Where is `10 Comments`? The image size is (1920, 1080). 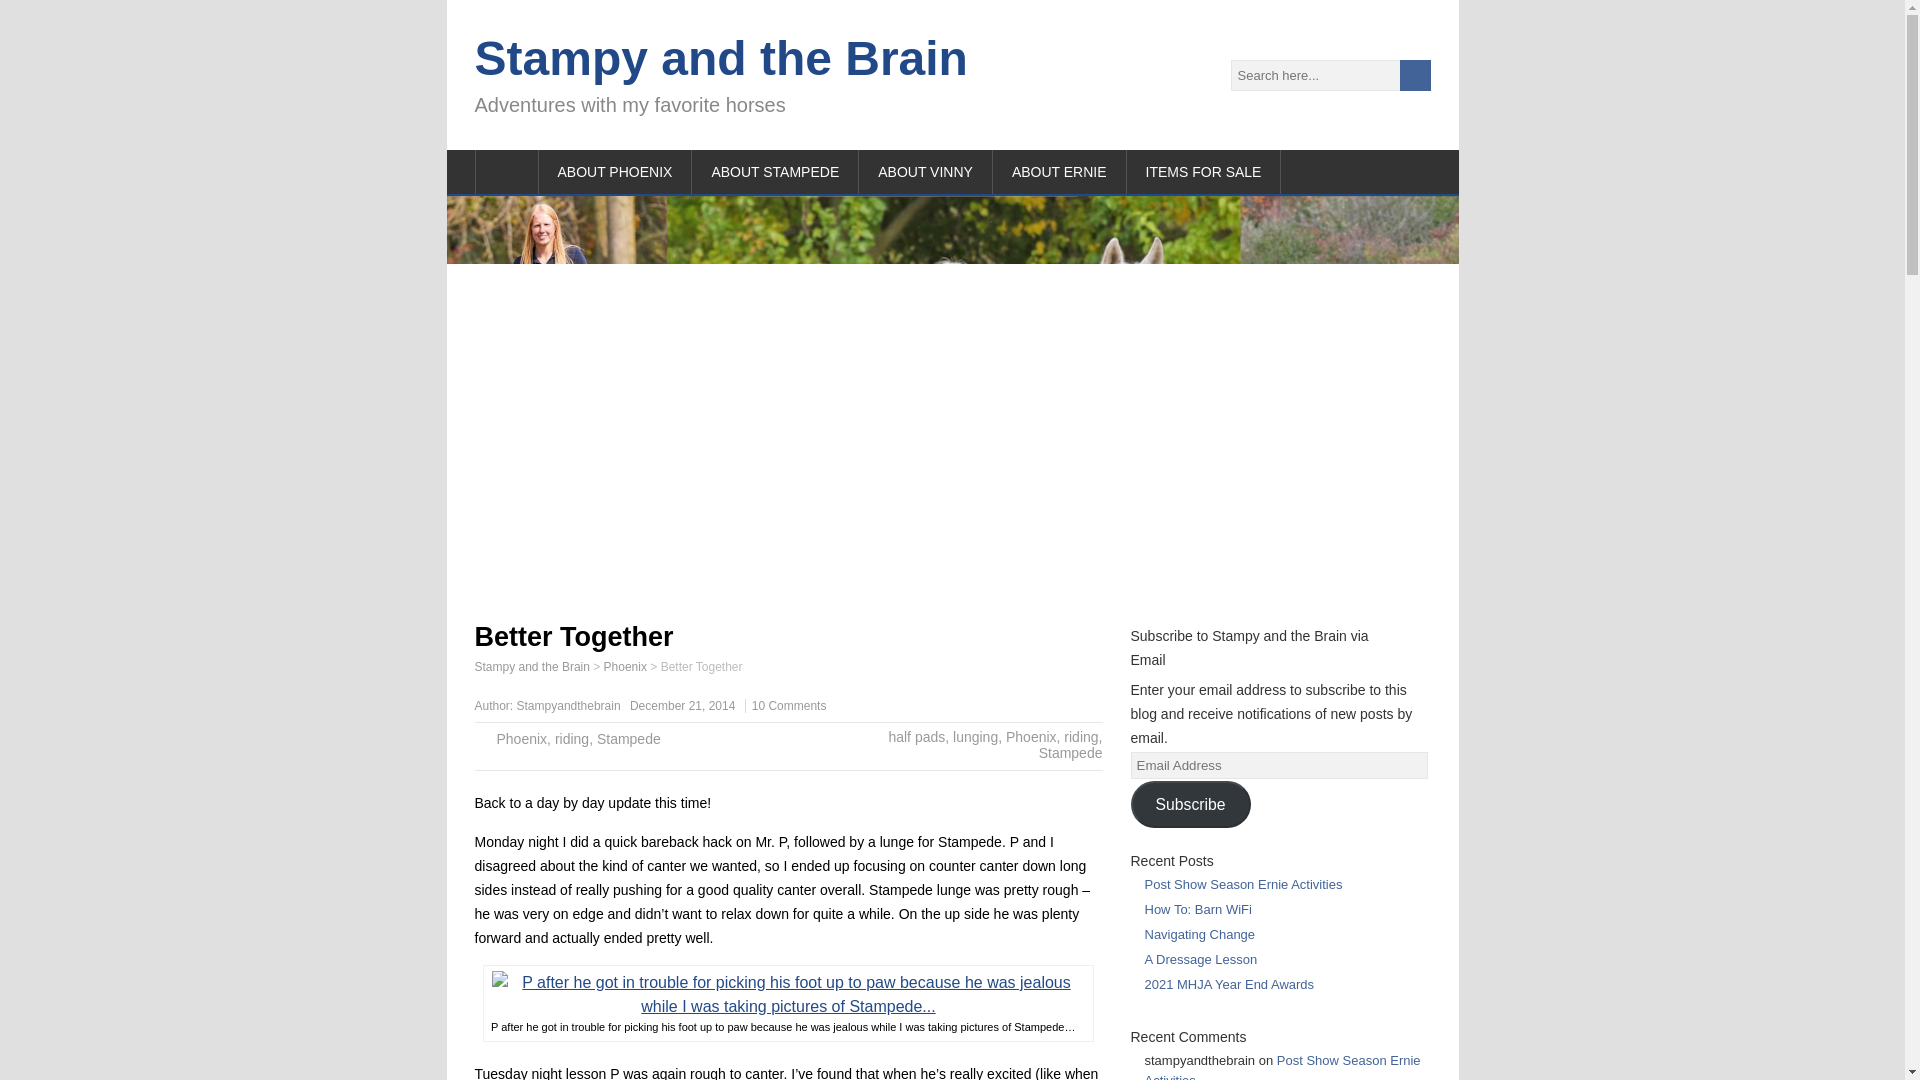 10 Comments is located at coordinates (790, 705).